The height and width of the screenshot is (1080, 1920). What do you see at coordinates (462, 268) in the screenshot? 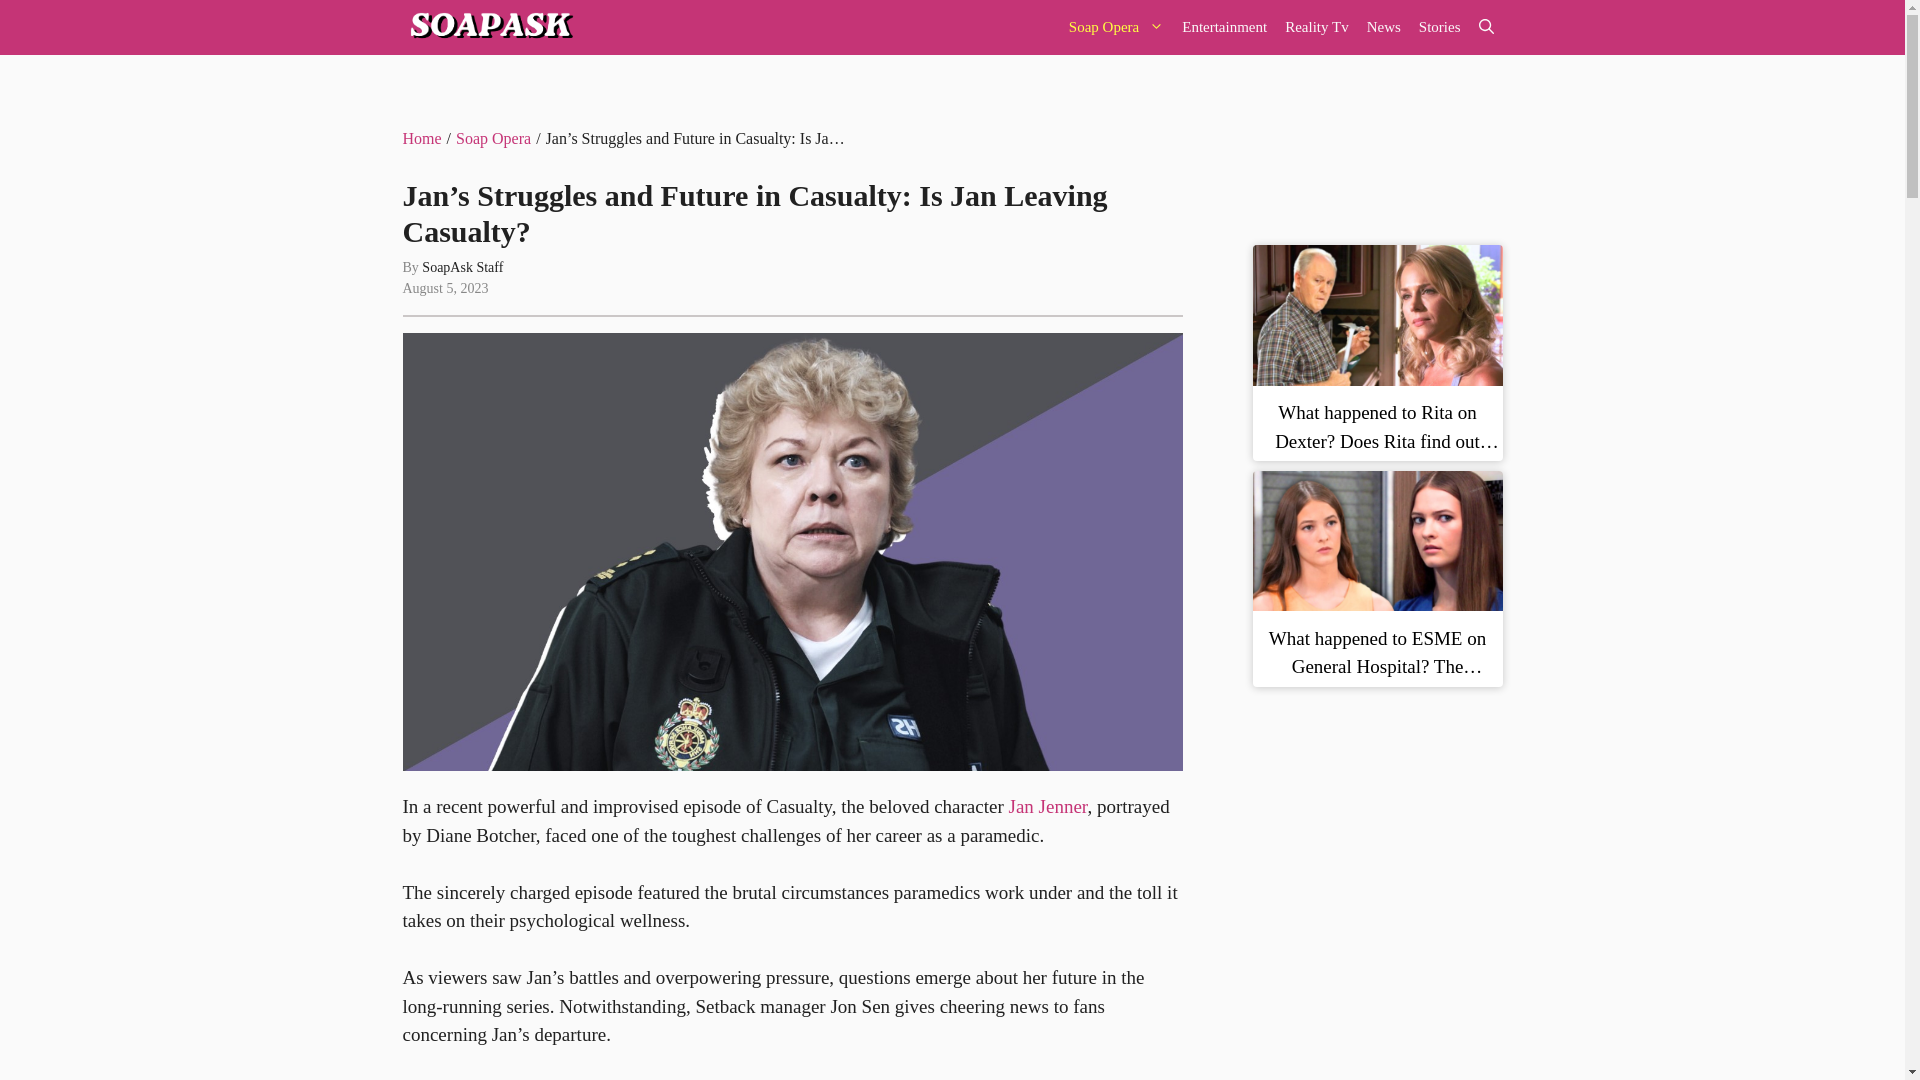
I see `View all posts by SoapAsk Staff` at bounding box center [462, 268].